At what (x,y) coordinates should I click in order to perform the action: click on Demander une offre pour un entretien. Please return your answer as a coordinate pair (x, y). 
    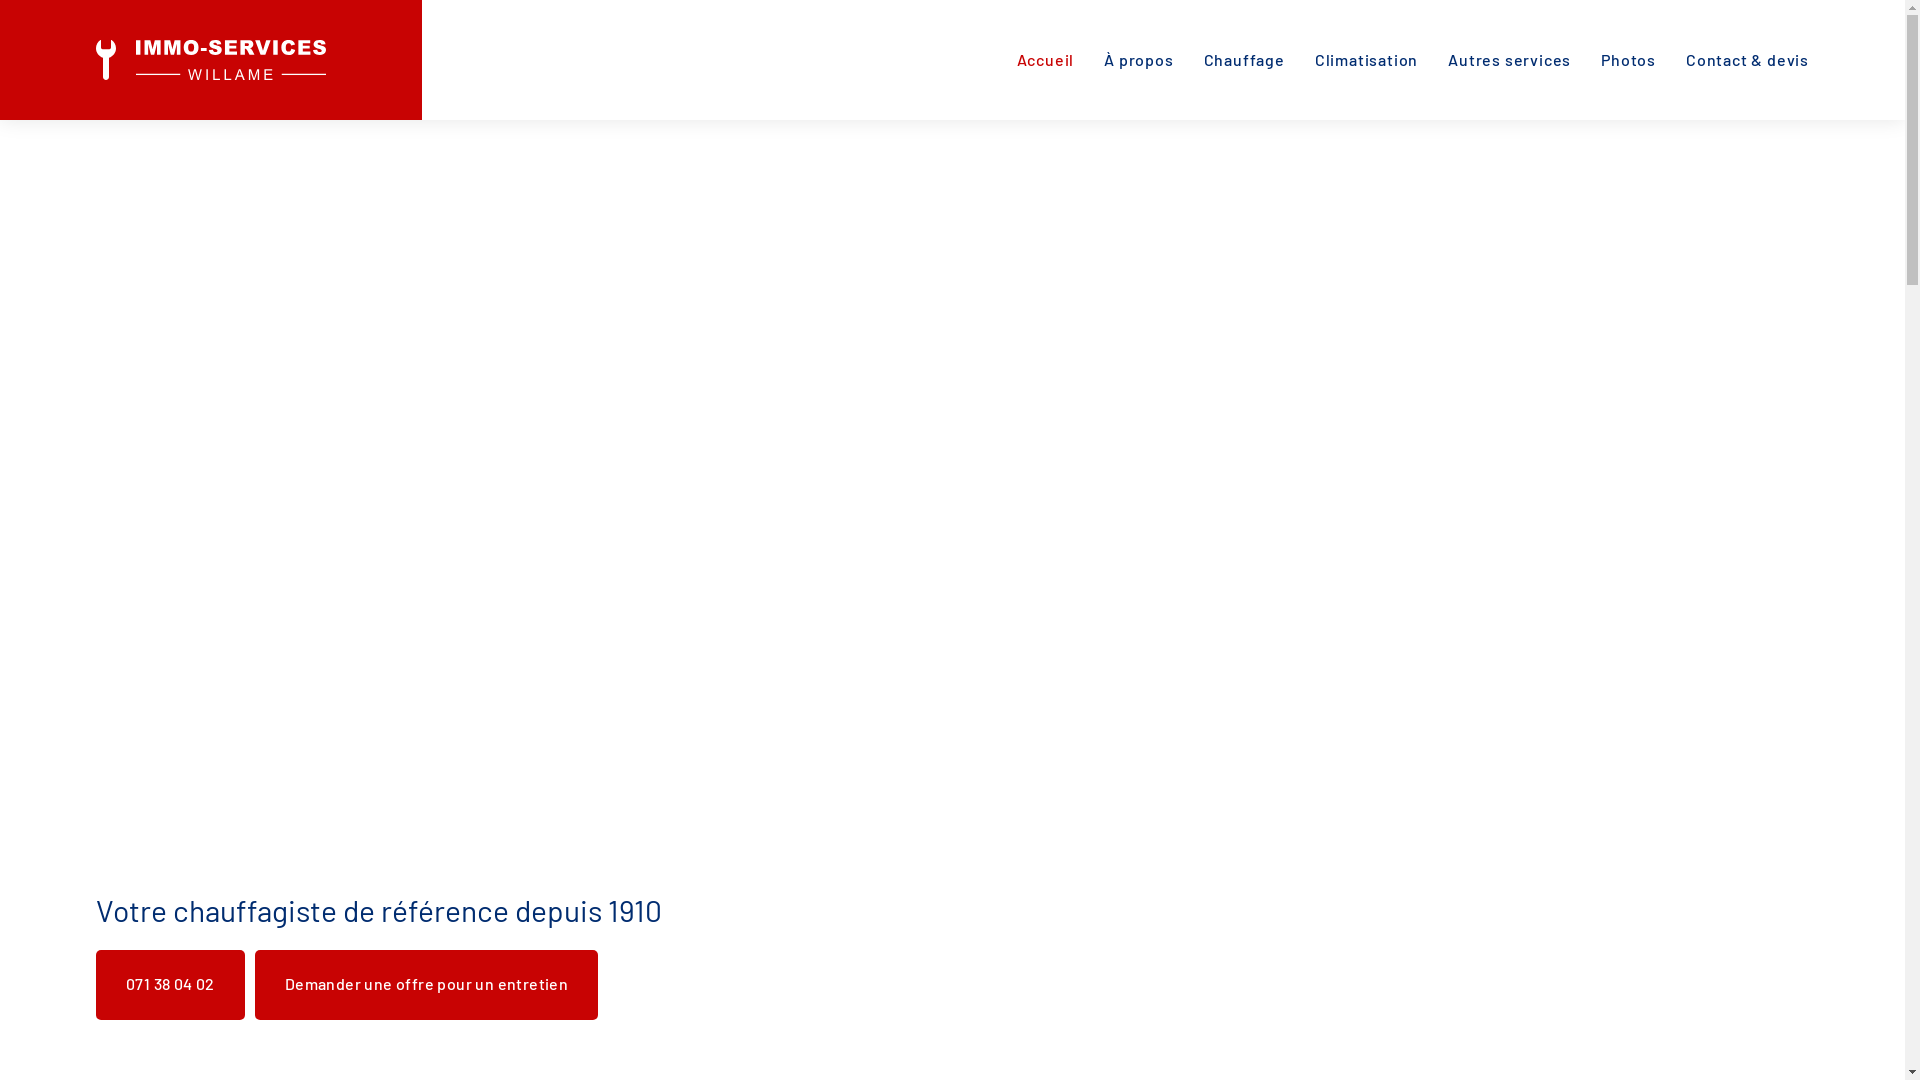
    Looking at the image, I should click on (426, 985).